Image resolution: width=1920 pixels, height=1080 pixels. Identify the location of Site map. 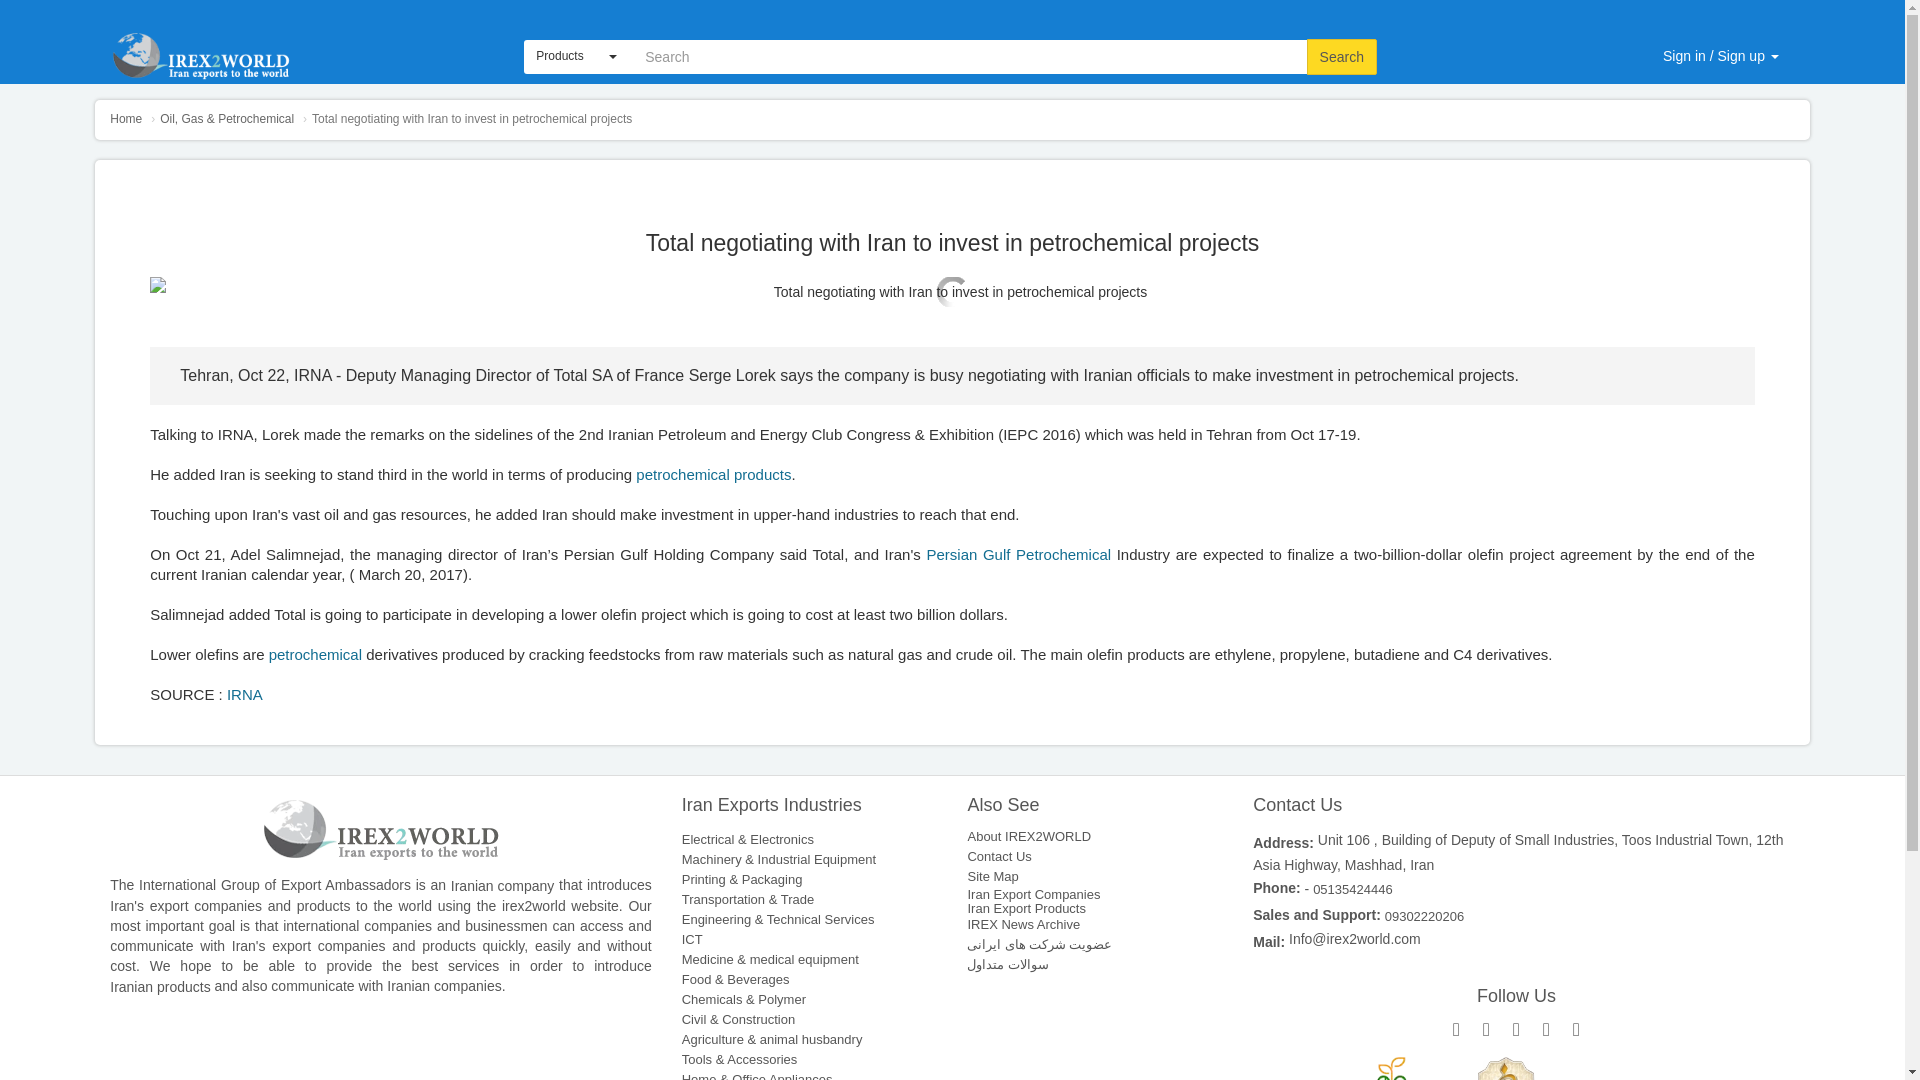
(1226, 5).